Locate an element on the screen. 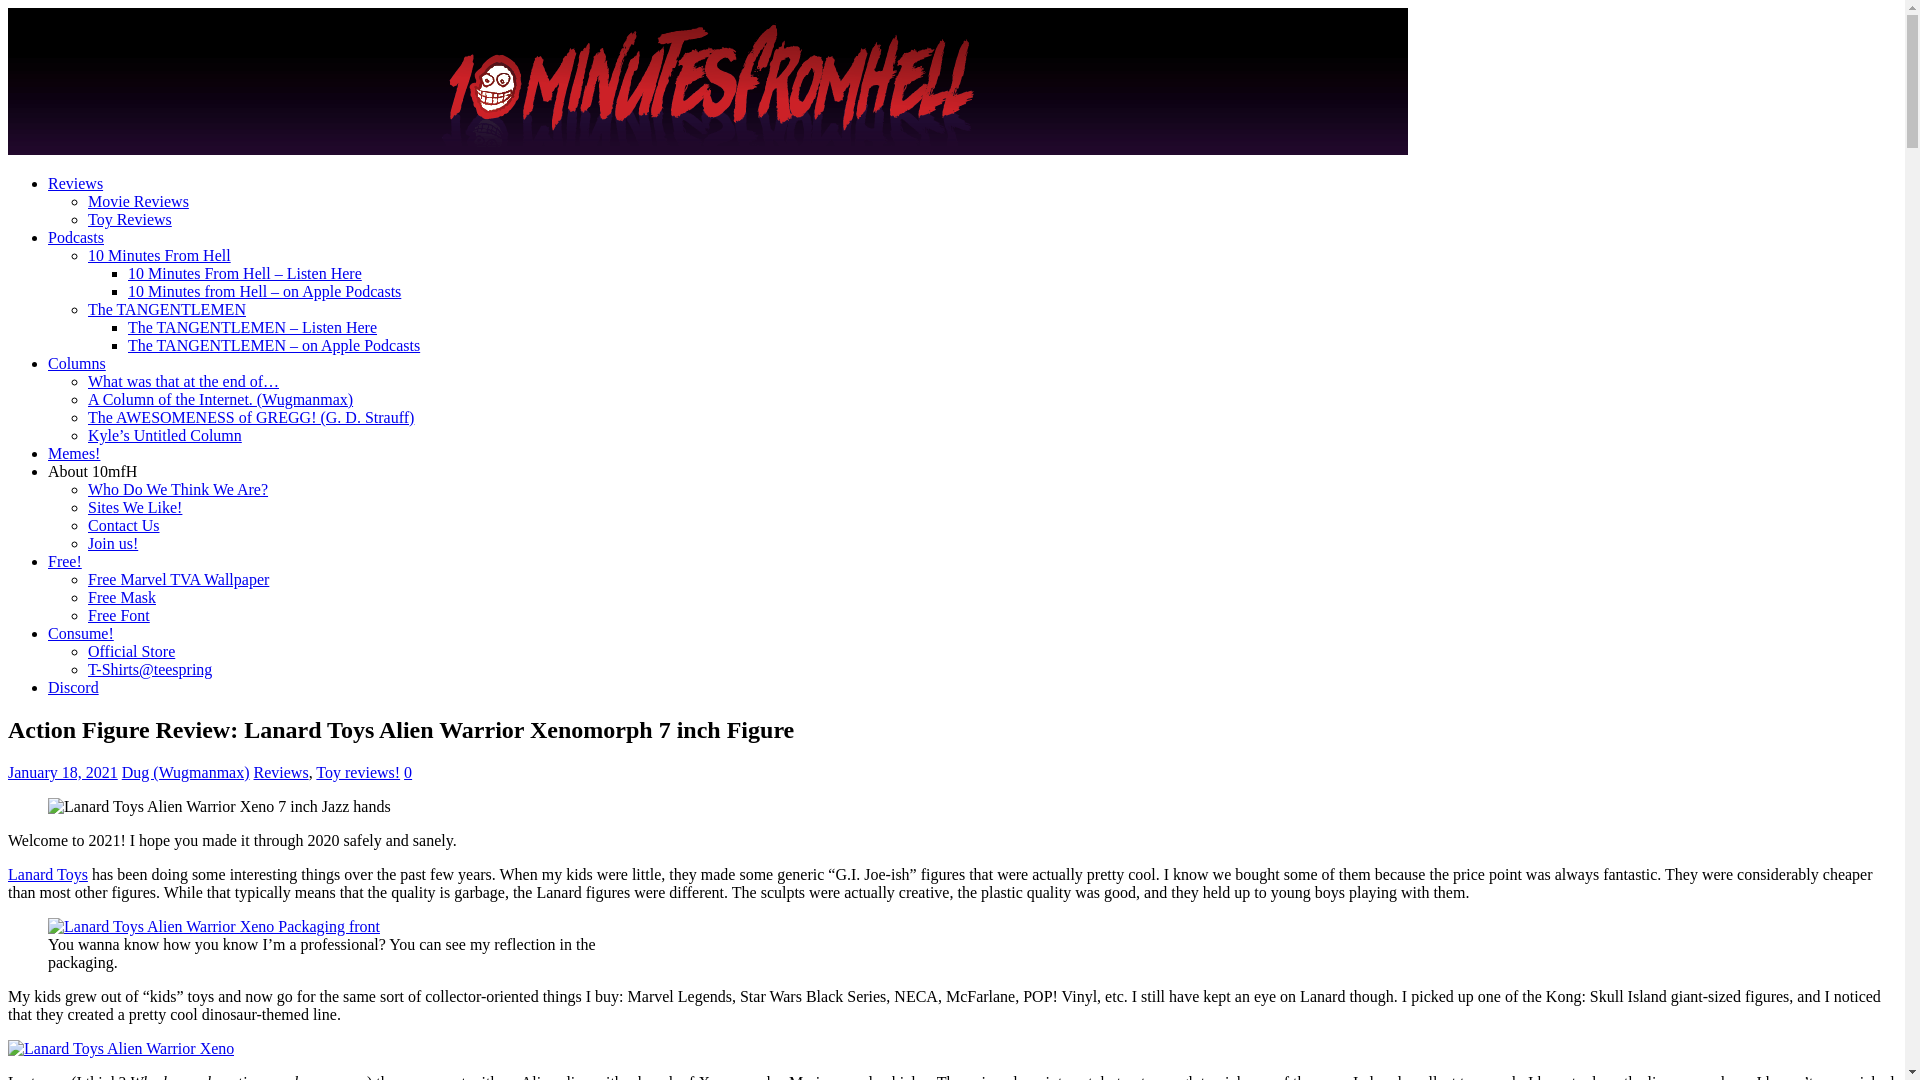 Image resolution: width=1920 pixels, height=1080 pixels. Memes! is located at coordinates (74, 454).